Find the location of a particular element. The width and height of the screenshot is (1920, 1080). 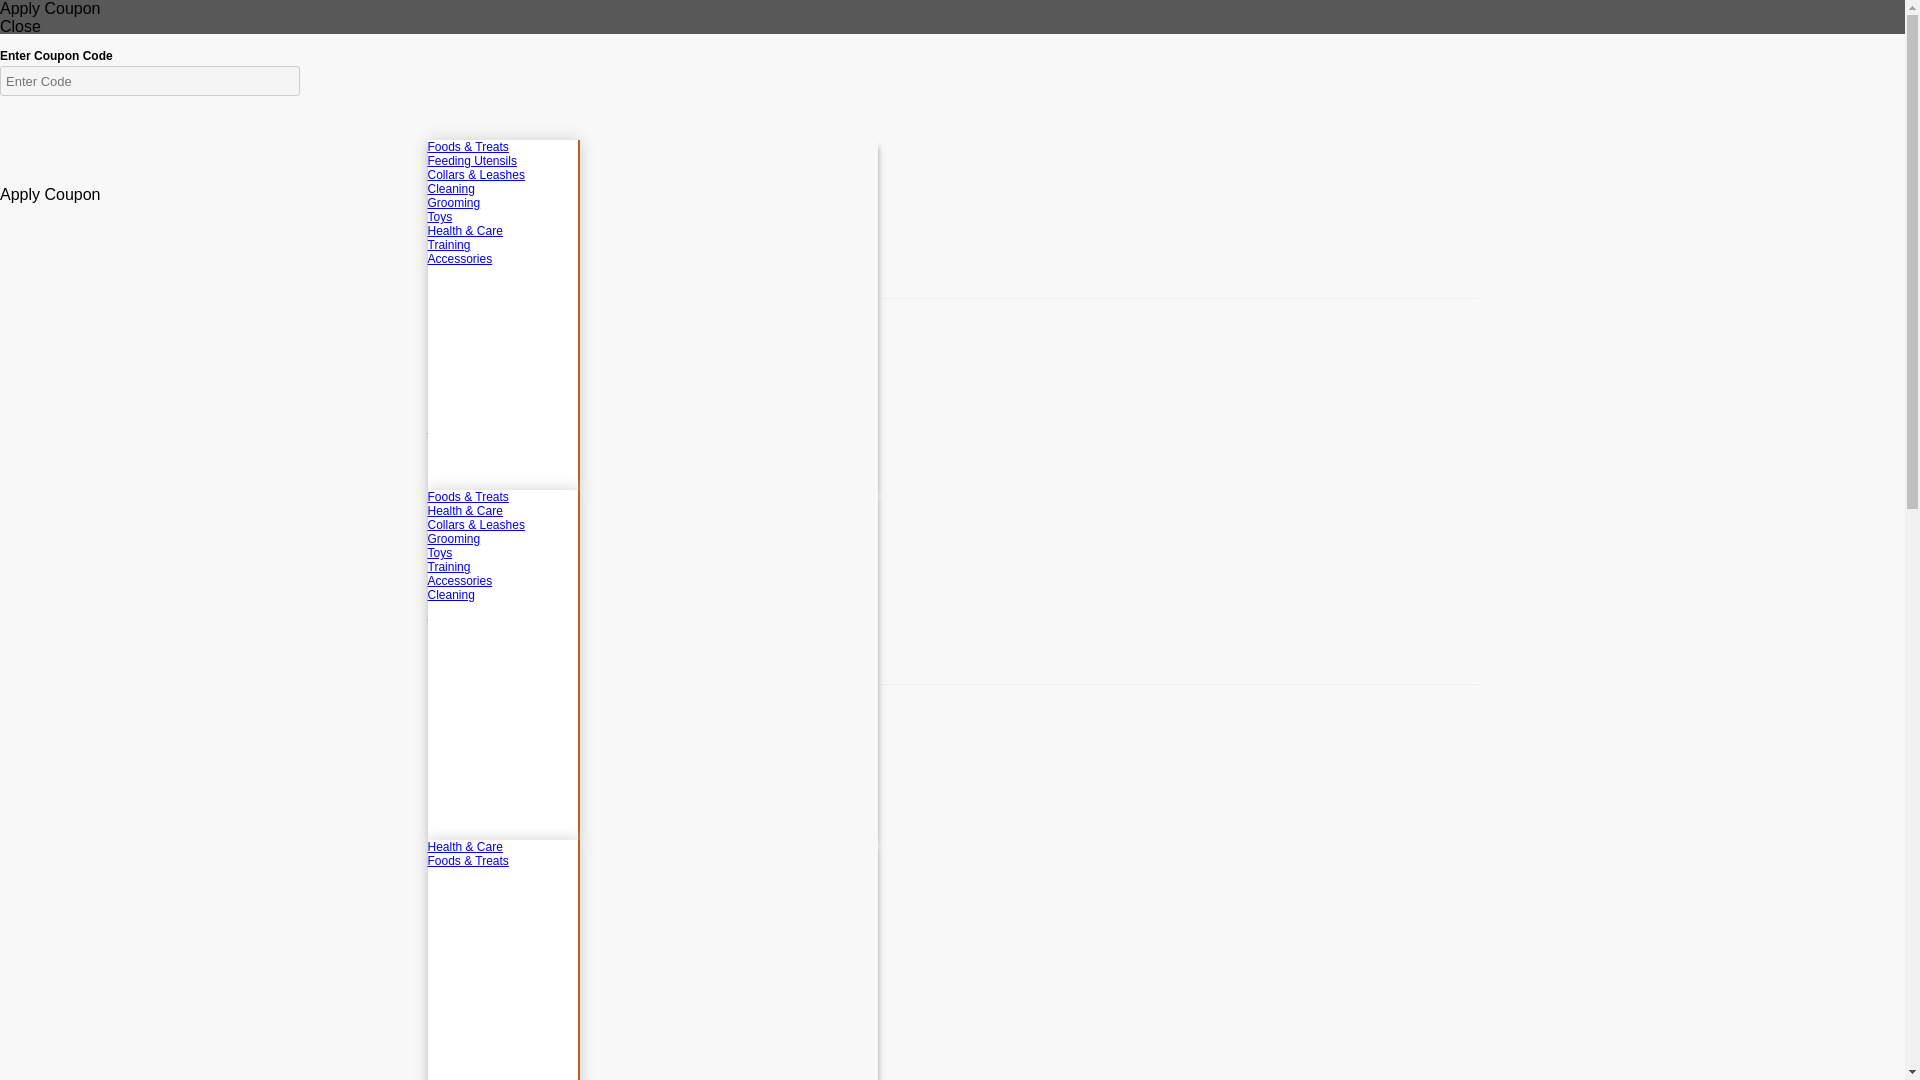

Cleaning is located at coordinates (502, 188).